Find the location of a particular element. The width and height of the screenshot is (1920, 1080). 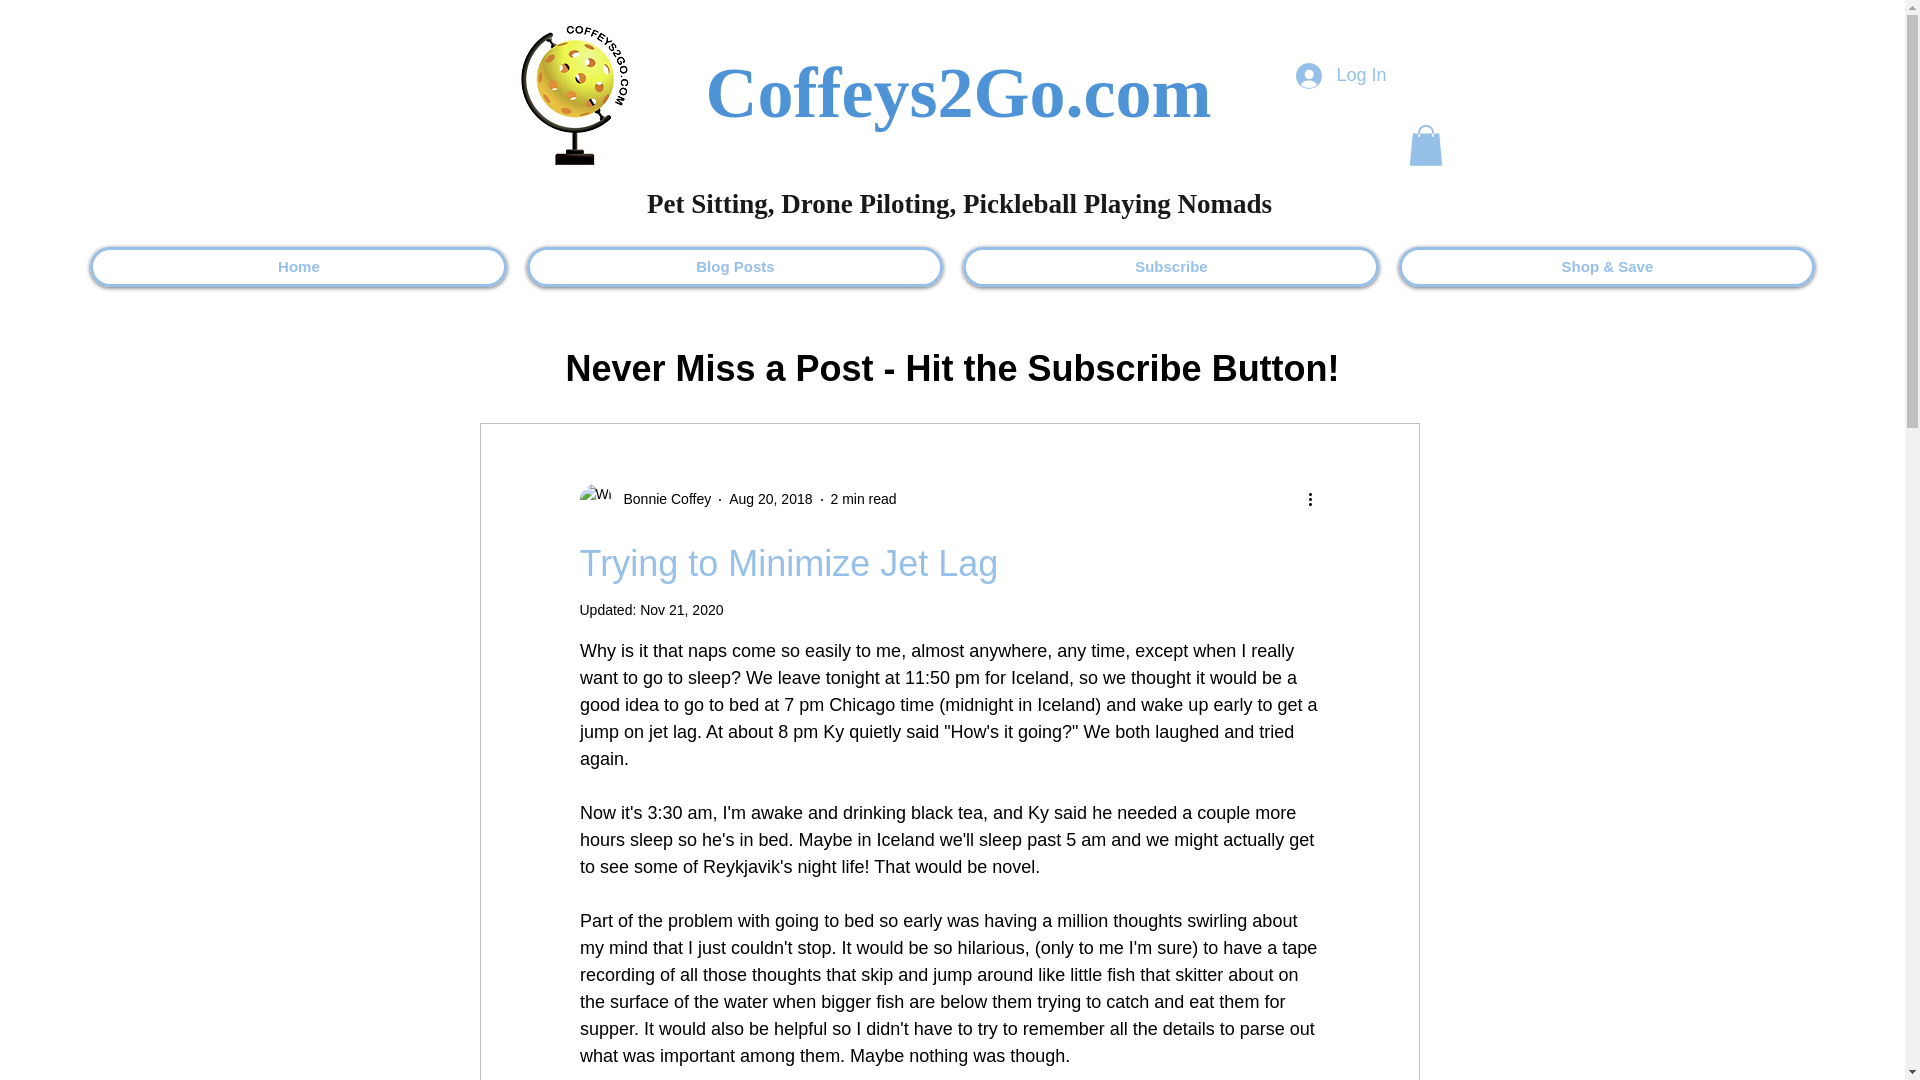

Nov 21, 2020 is located at coordinates (681, 609).